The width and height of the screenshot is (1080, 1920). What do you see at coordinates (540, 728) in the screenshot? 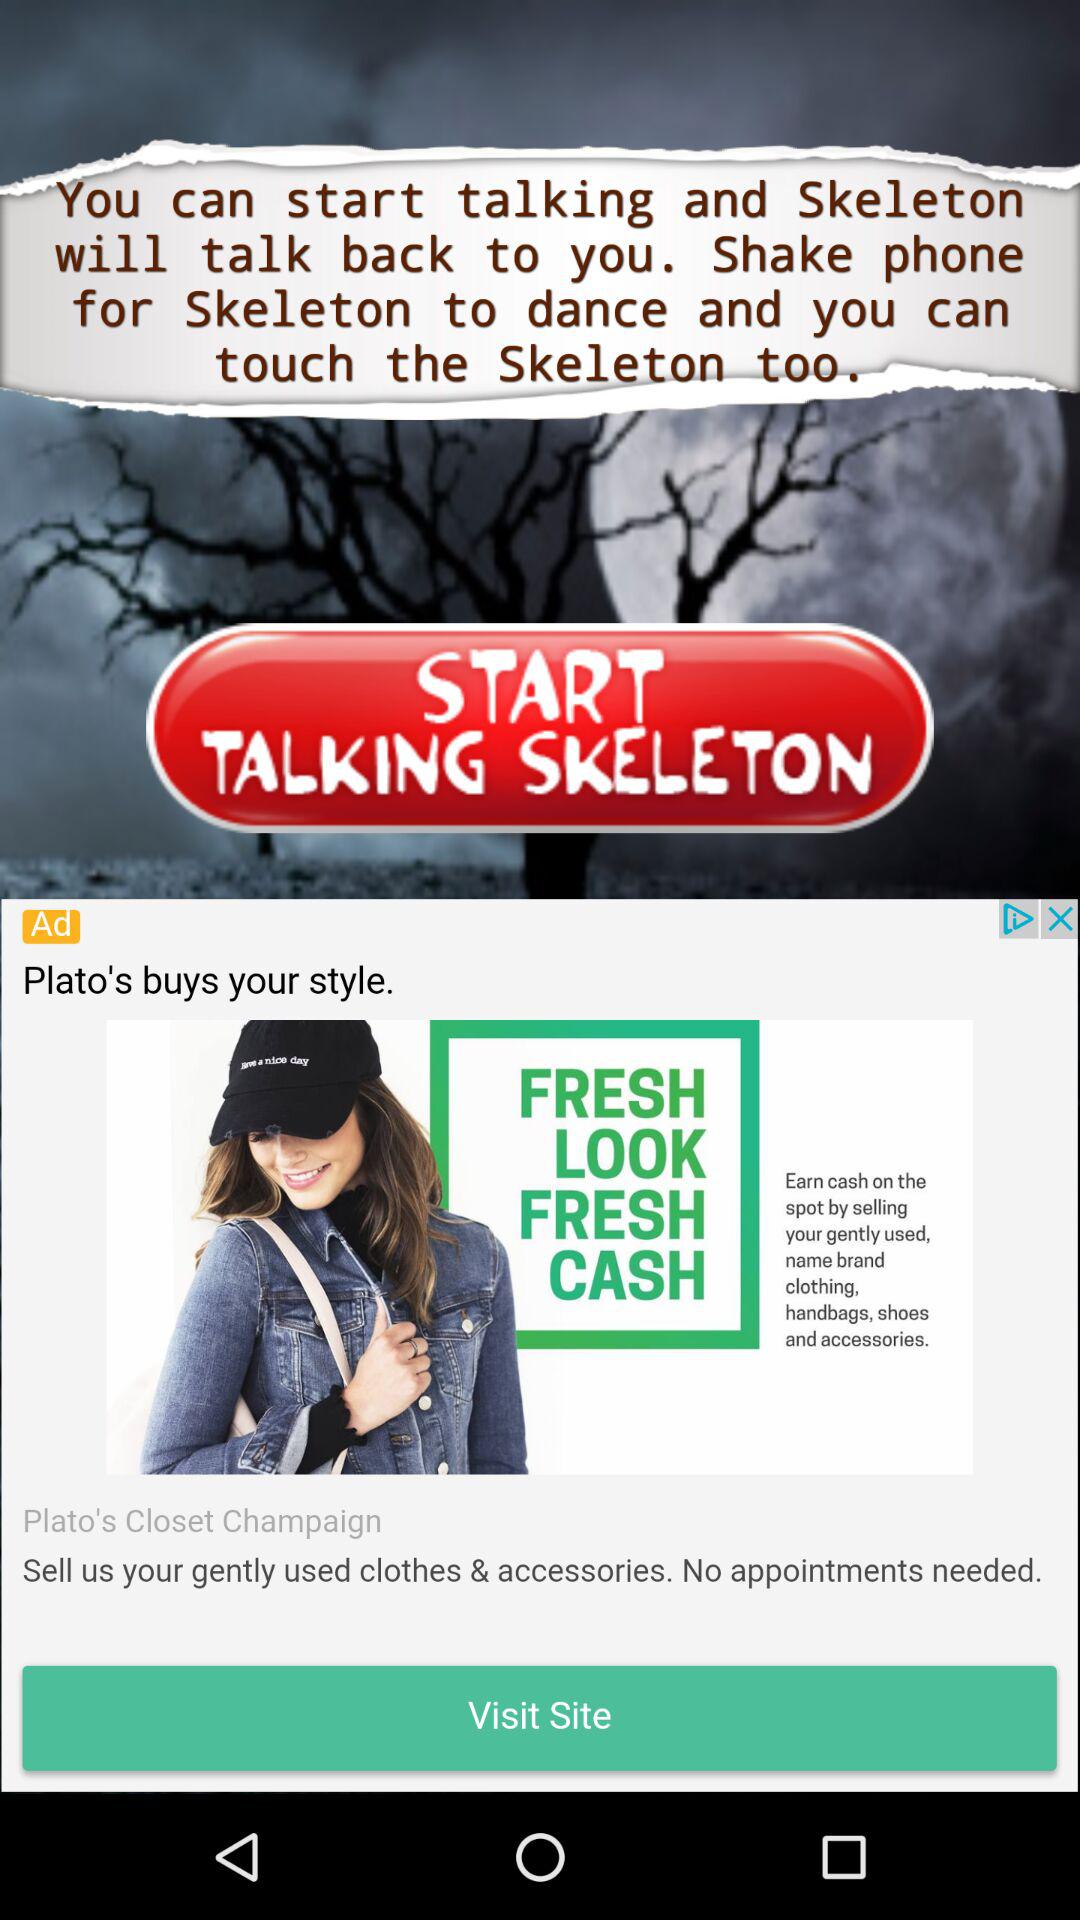
I see `app open login` at bounding box center [540, 728].